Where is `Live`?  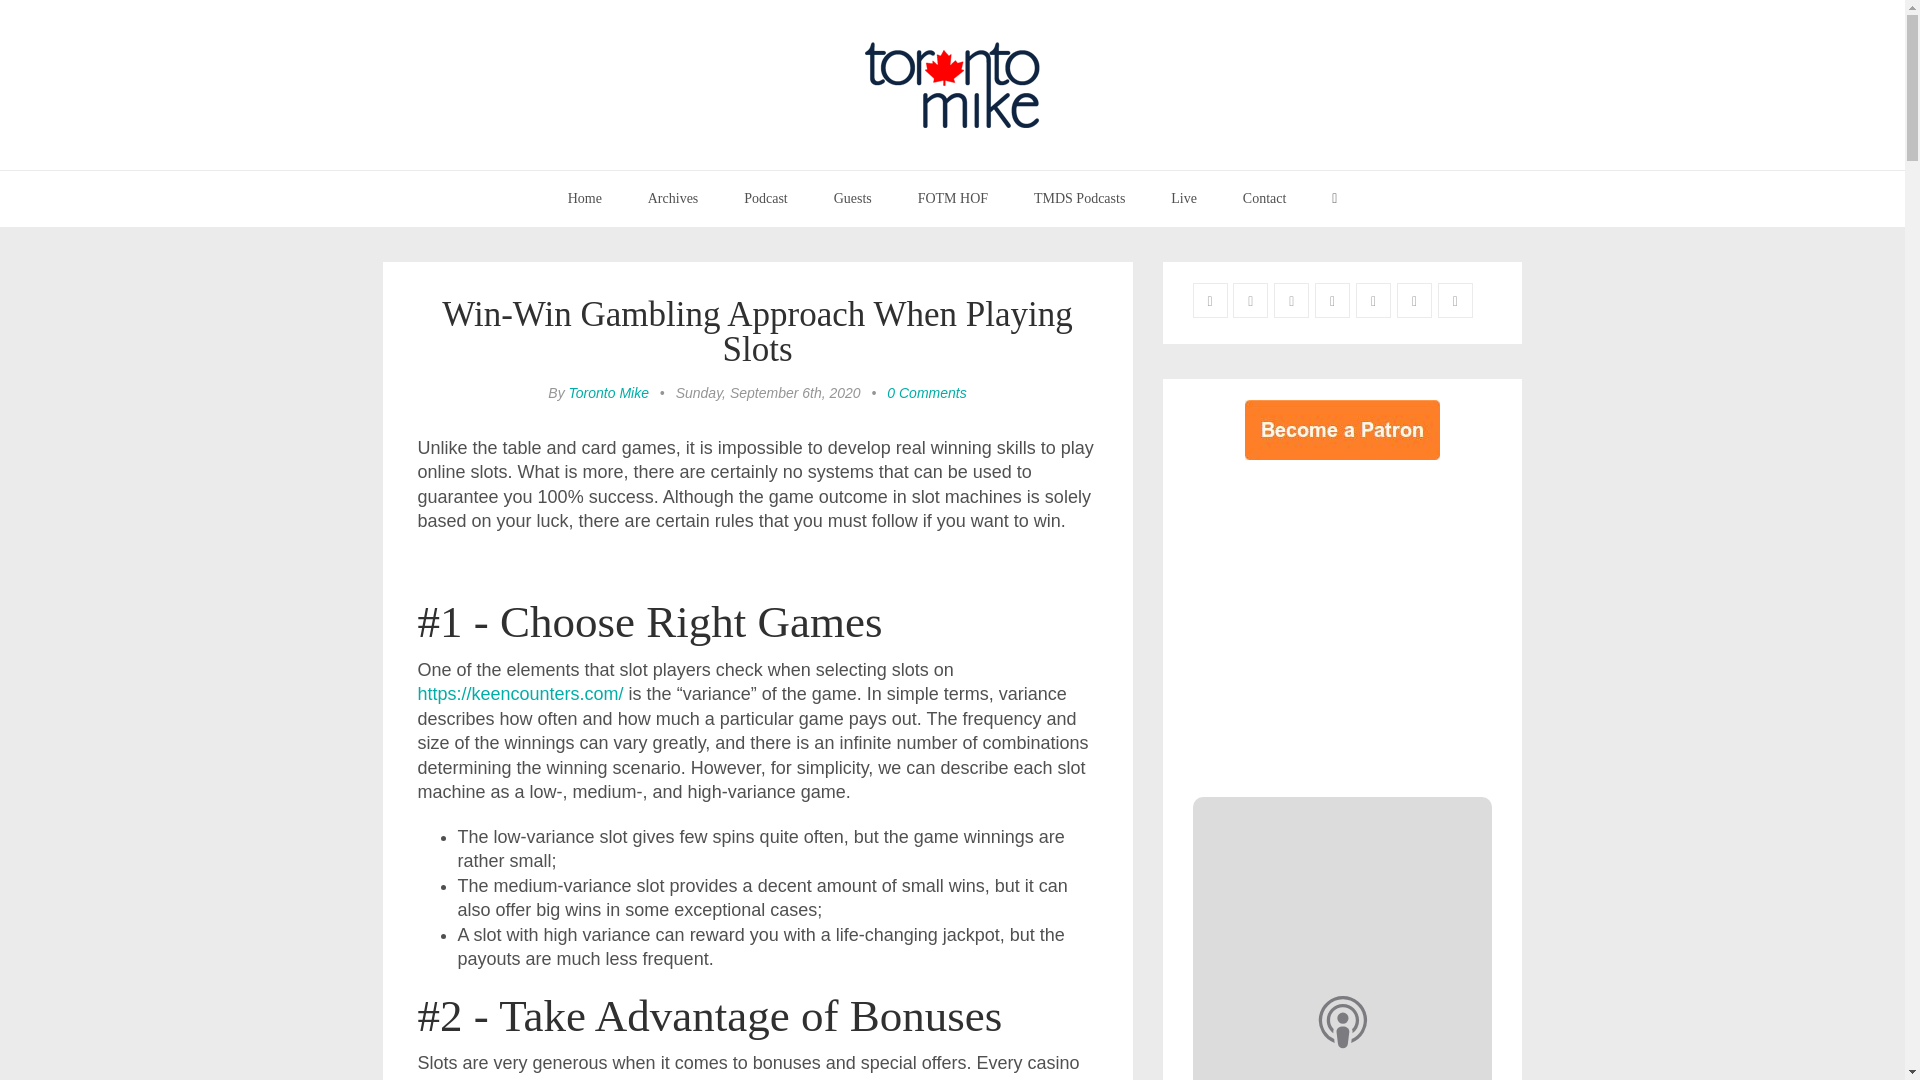
Live is located at coordinates (1184, 198).